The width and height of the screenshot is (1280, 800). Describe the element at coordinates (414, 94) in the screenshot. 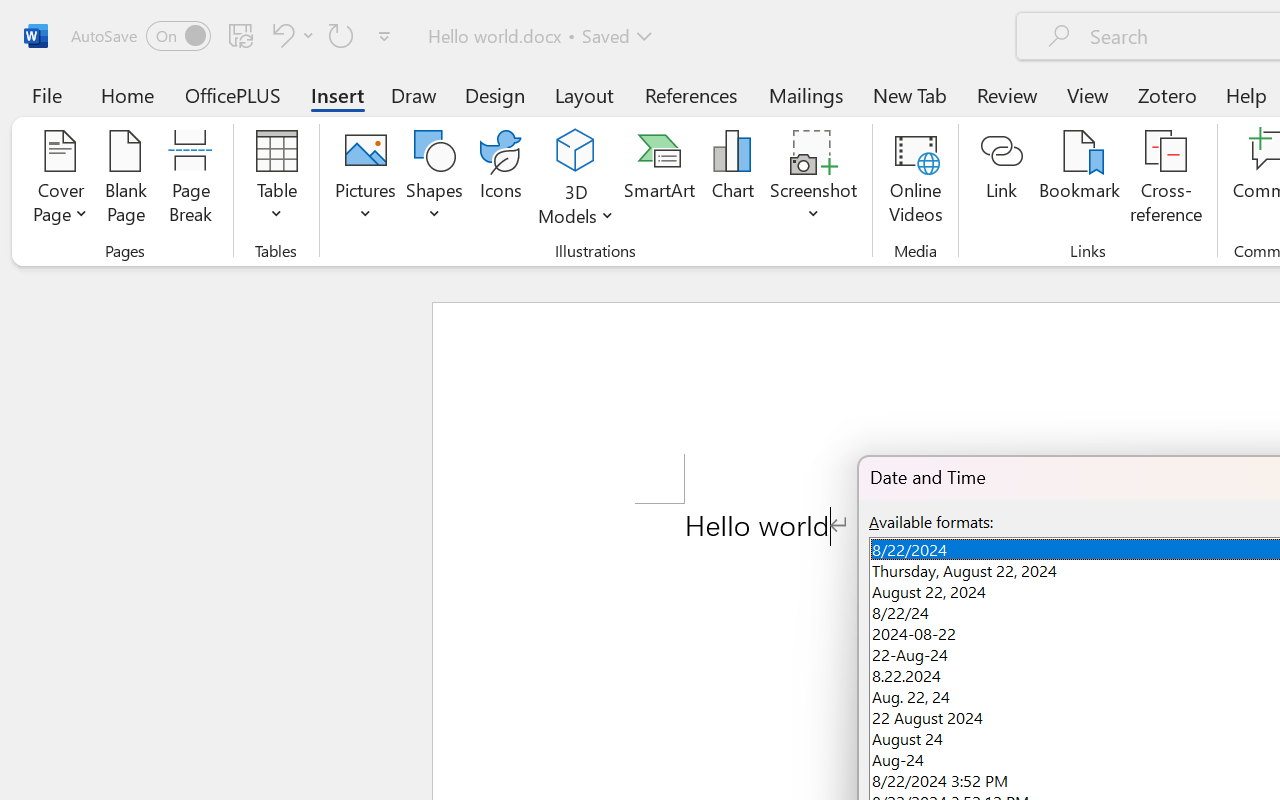

I see `Draw` at that location.